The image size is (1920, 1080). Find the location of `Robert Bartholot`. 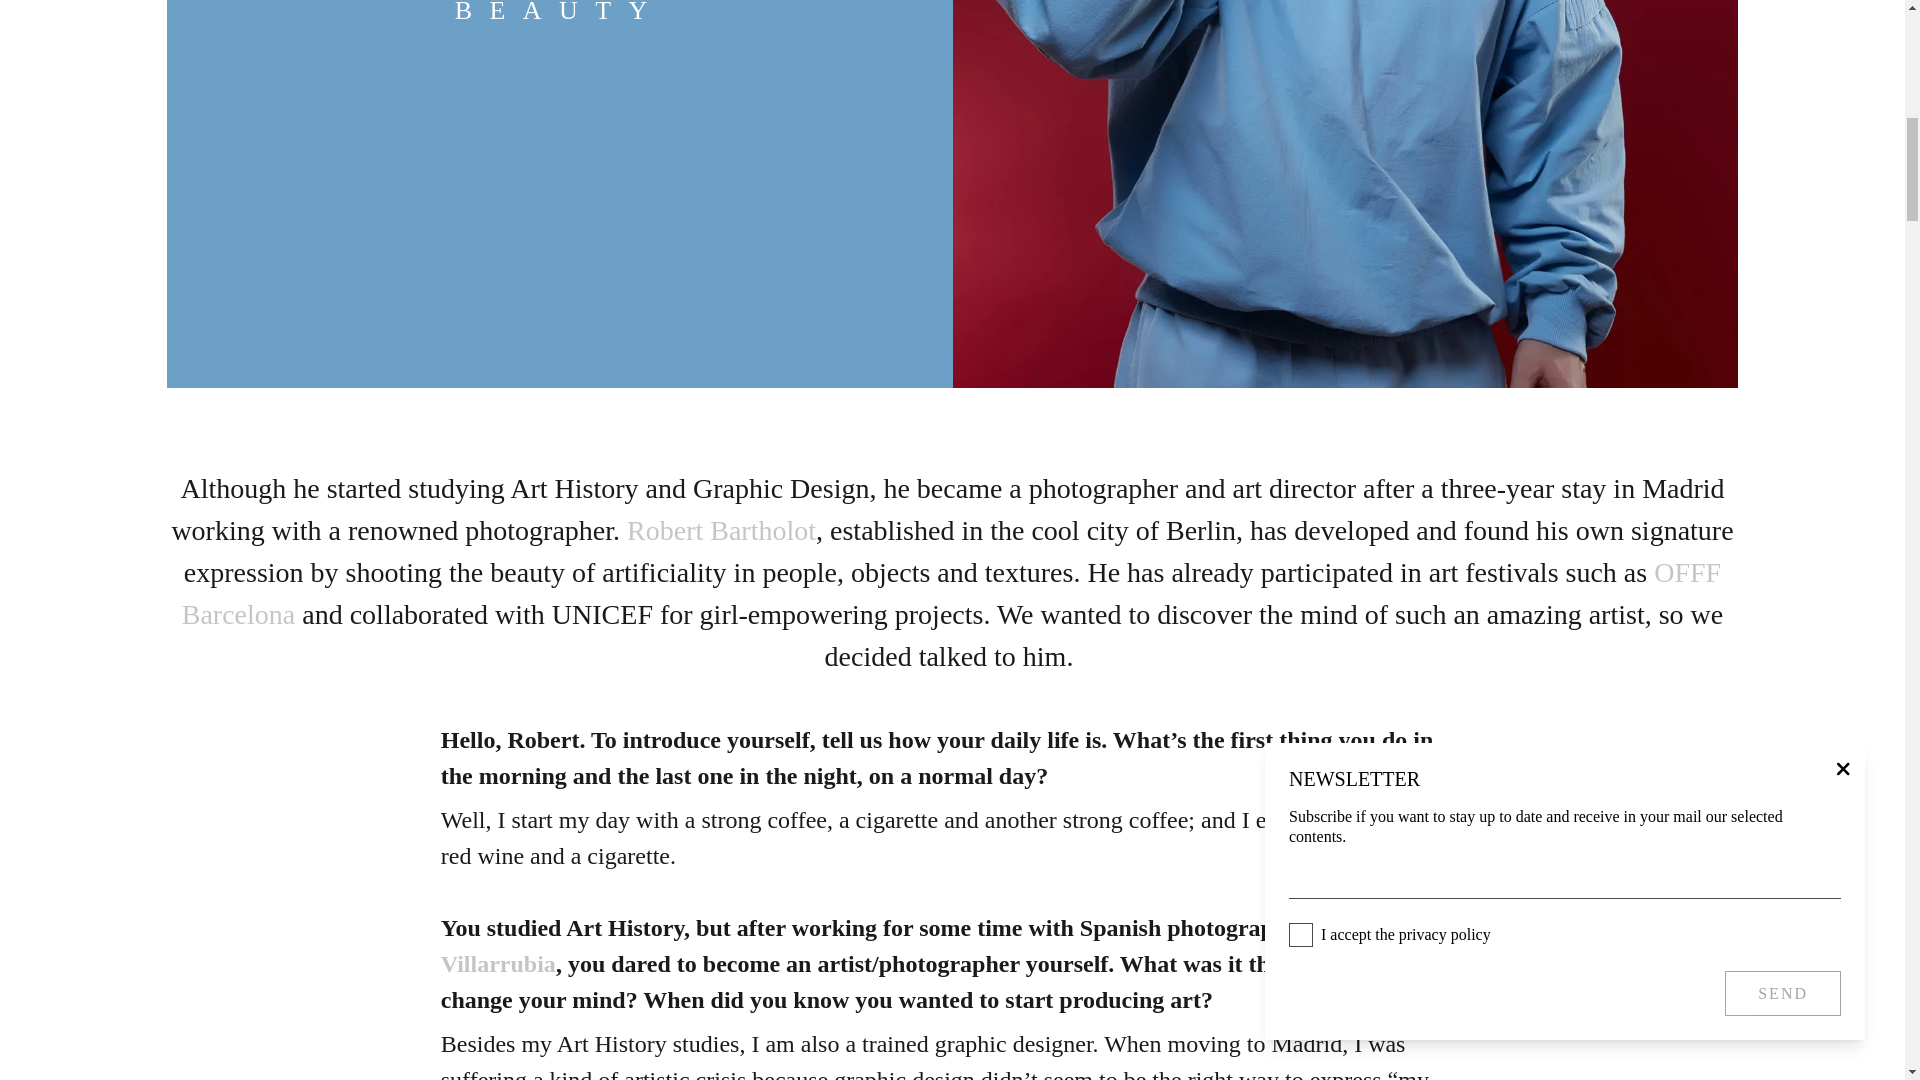

Robert Bartholot is located at coordinates (722, 530).